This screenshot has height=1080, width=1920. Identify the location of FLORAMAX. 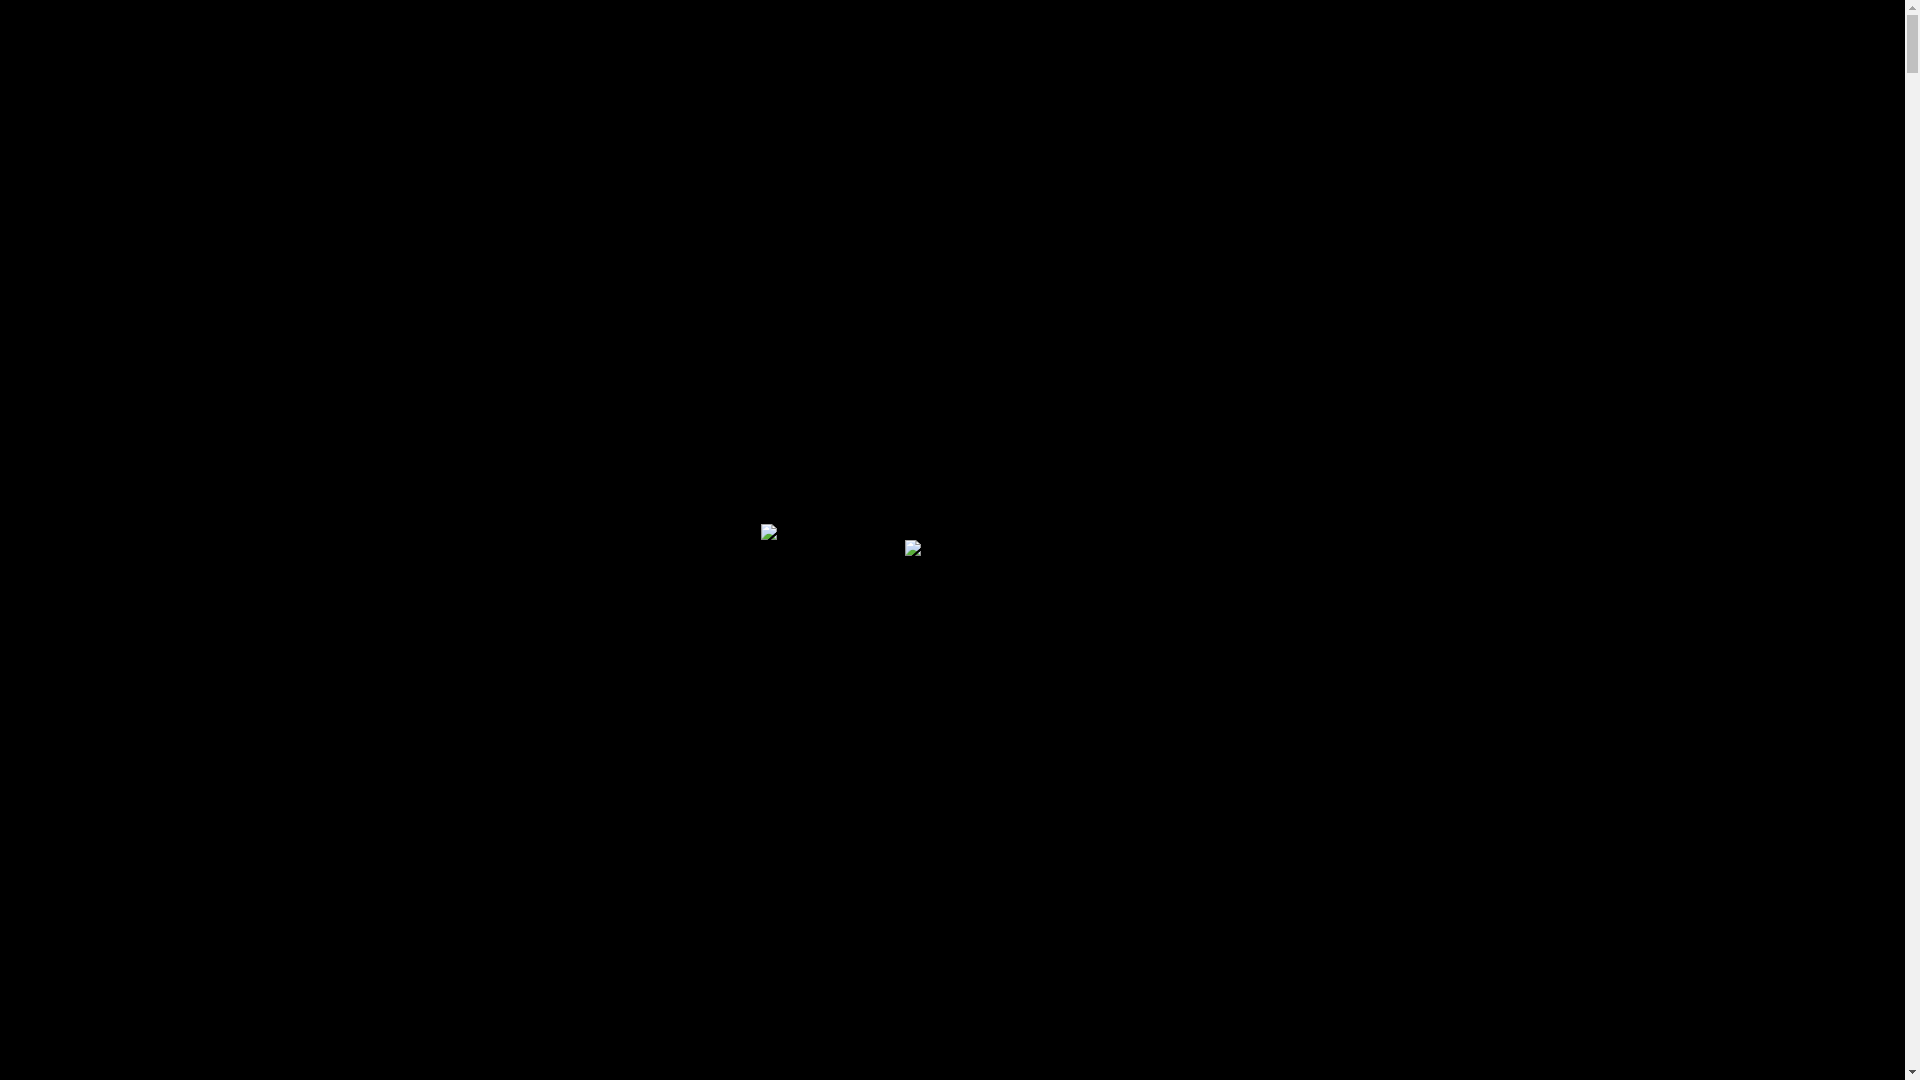
(500, 616).